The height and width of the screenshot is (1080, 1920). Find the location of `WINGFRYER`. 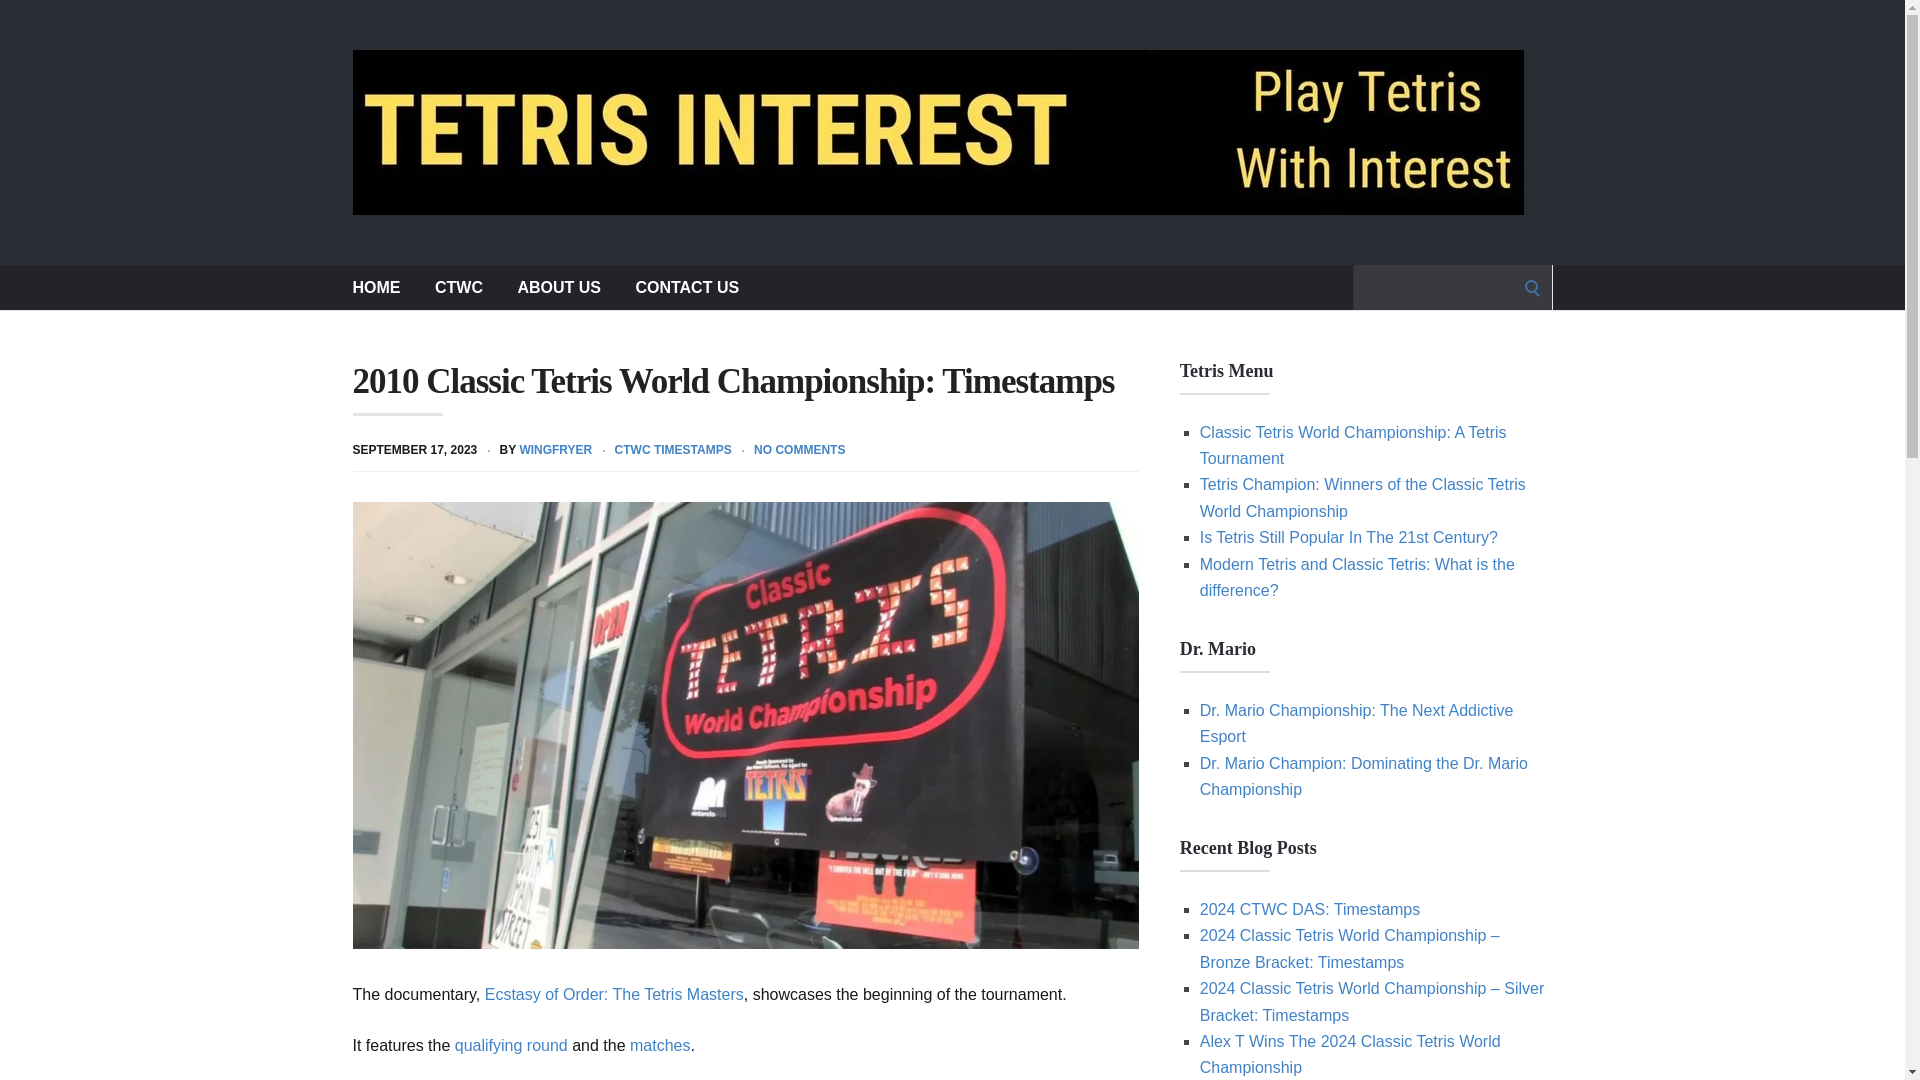

WINGFRYER is located at coordinates (554, 449).